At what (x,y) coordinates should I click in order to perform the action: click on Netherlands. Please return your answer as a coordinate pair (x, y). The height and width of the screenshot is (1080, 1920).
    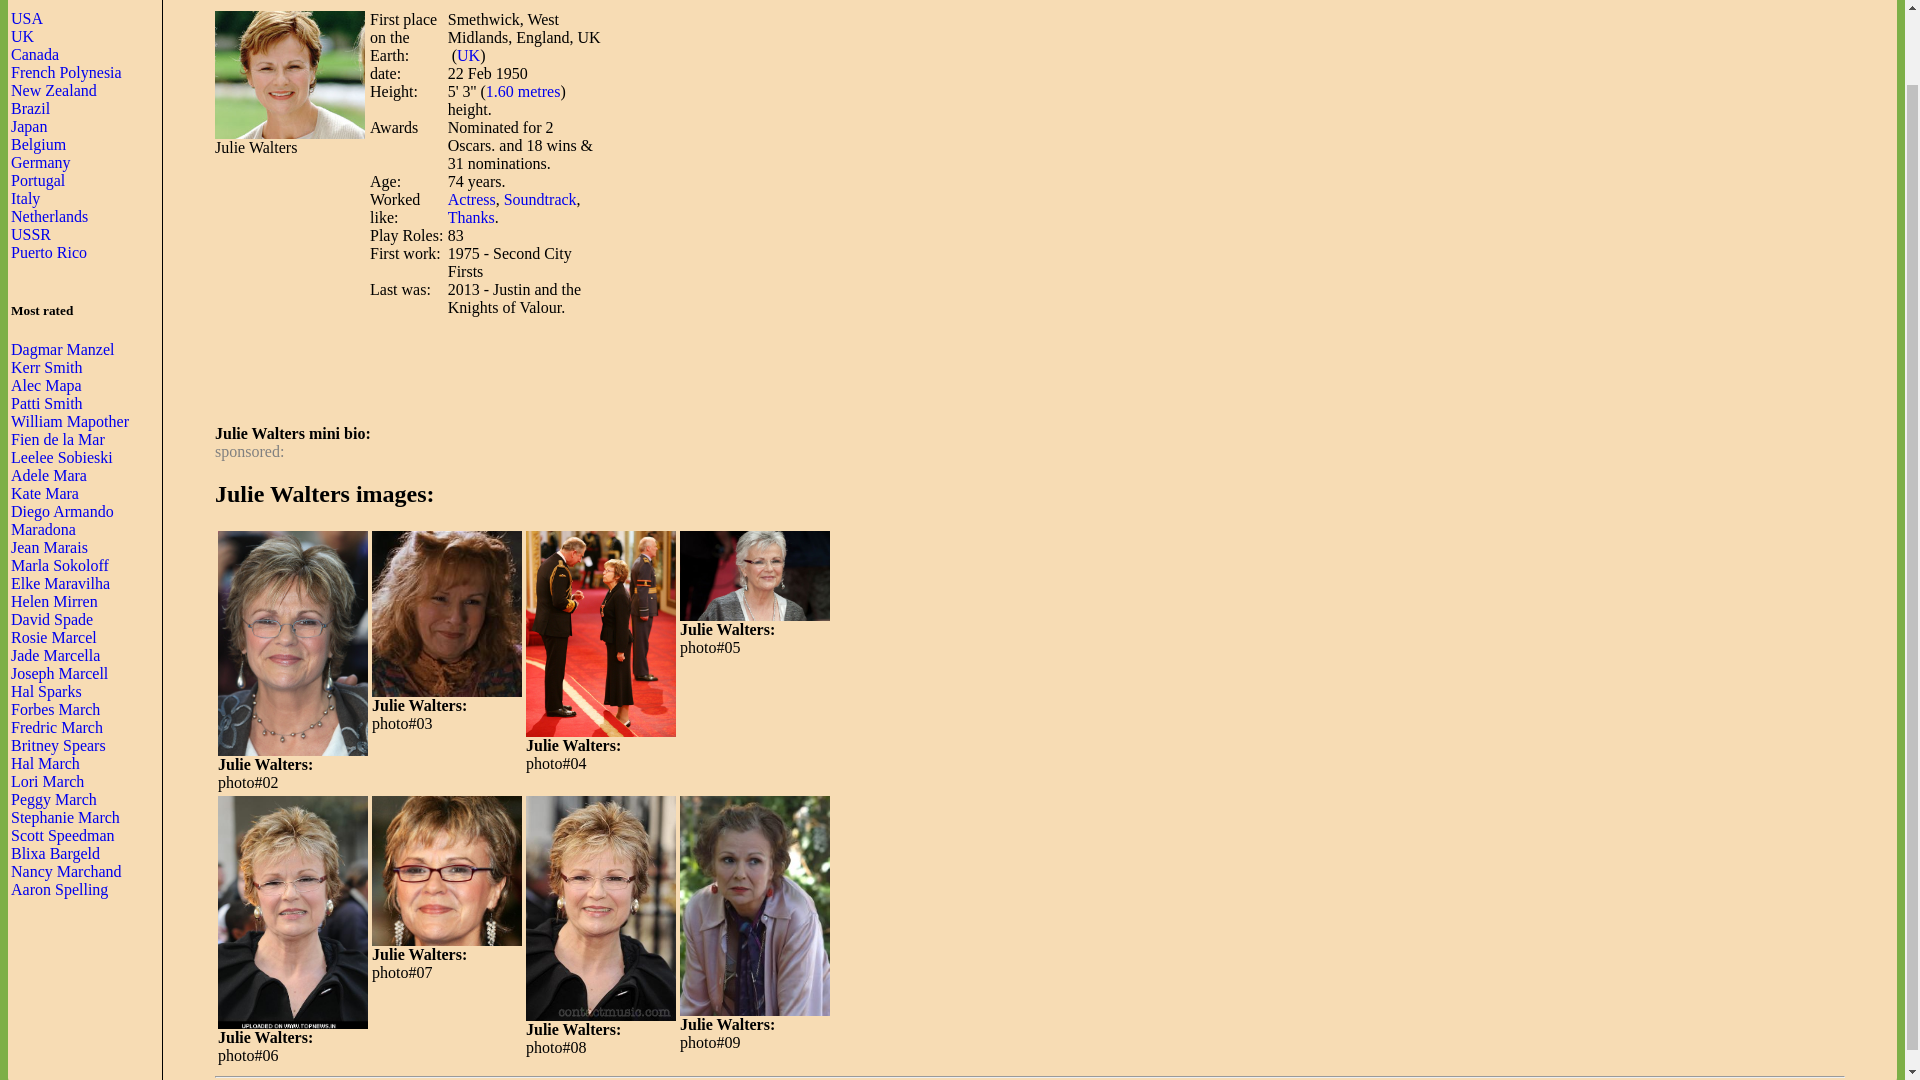
    Looking at the image, I should click on (50, 216).